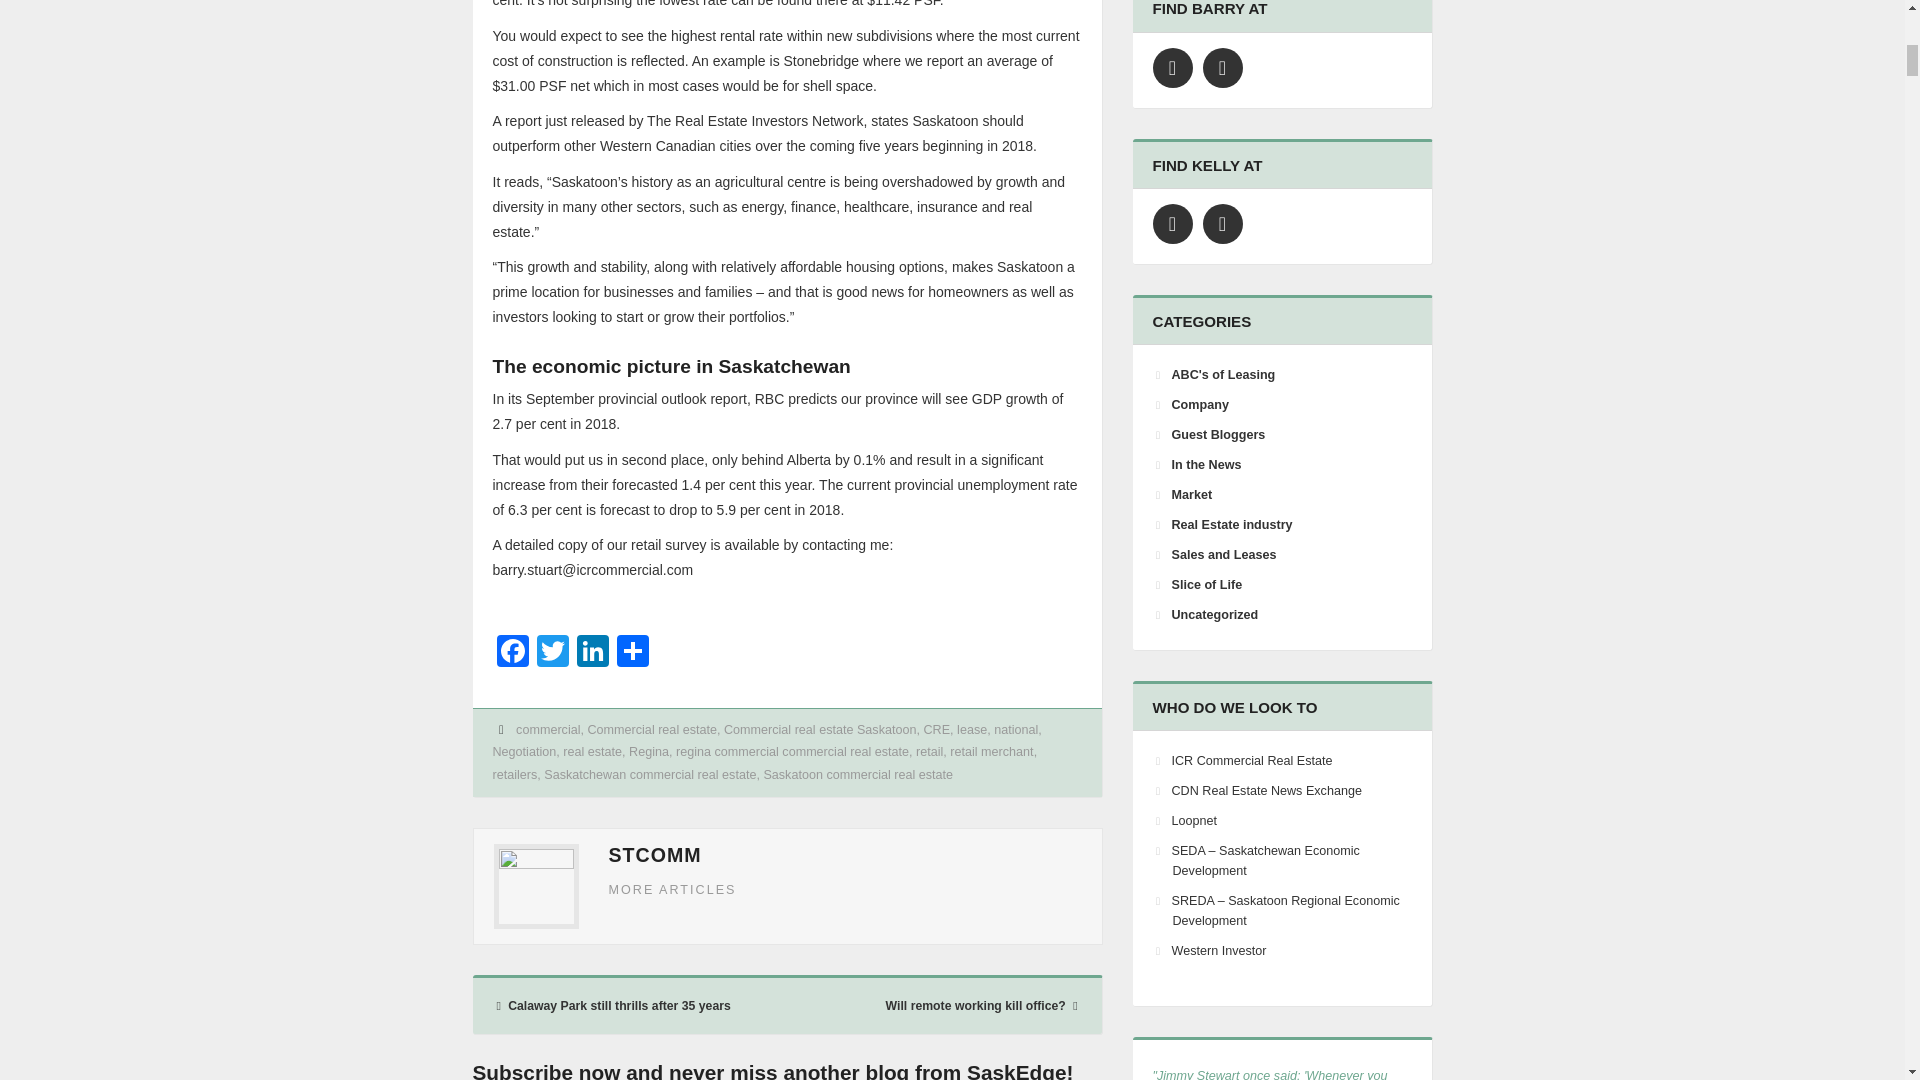 This screenshot has height=1080, width=1920. Describe the element at coordinates (792, 752) in the screenshot. I see `regina commercial commercial real estate` at that location.